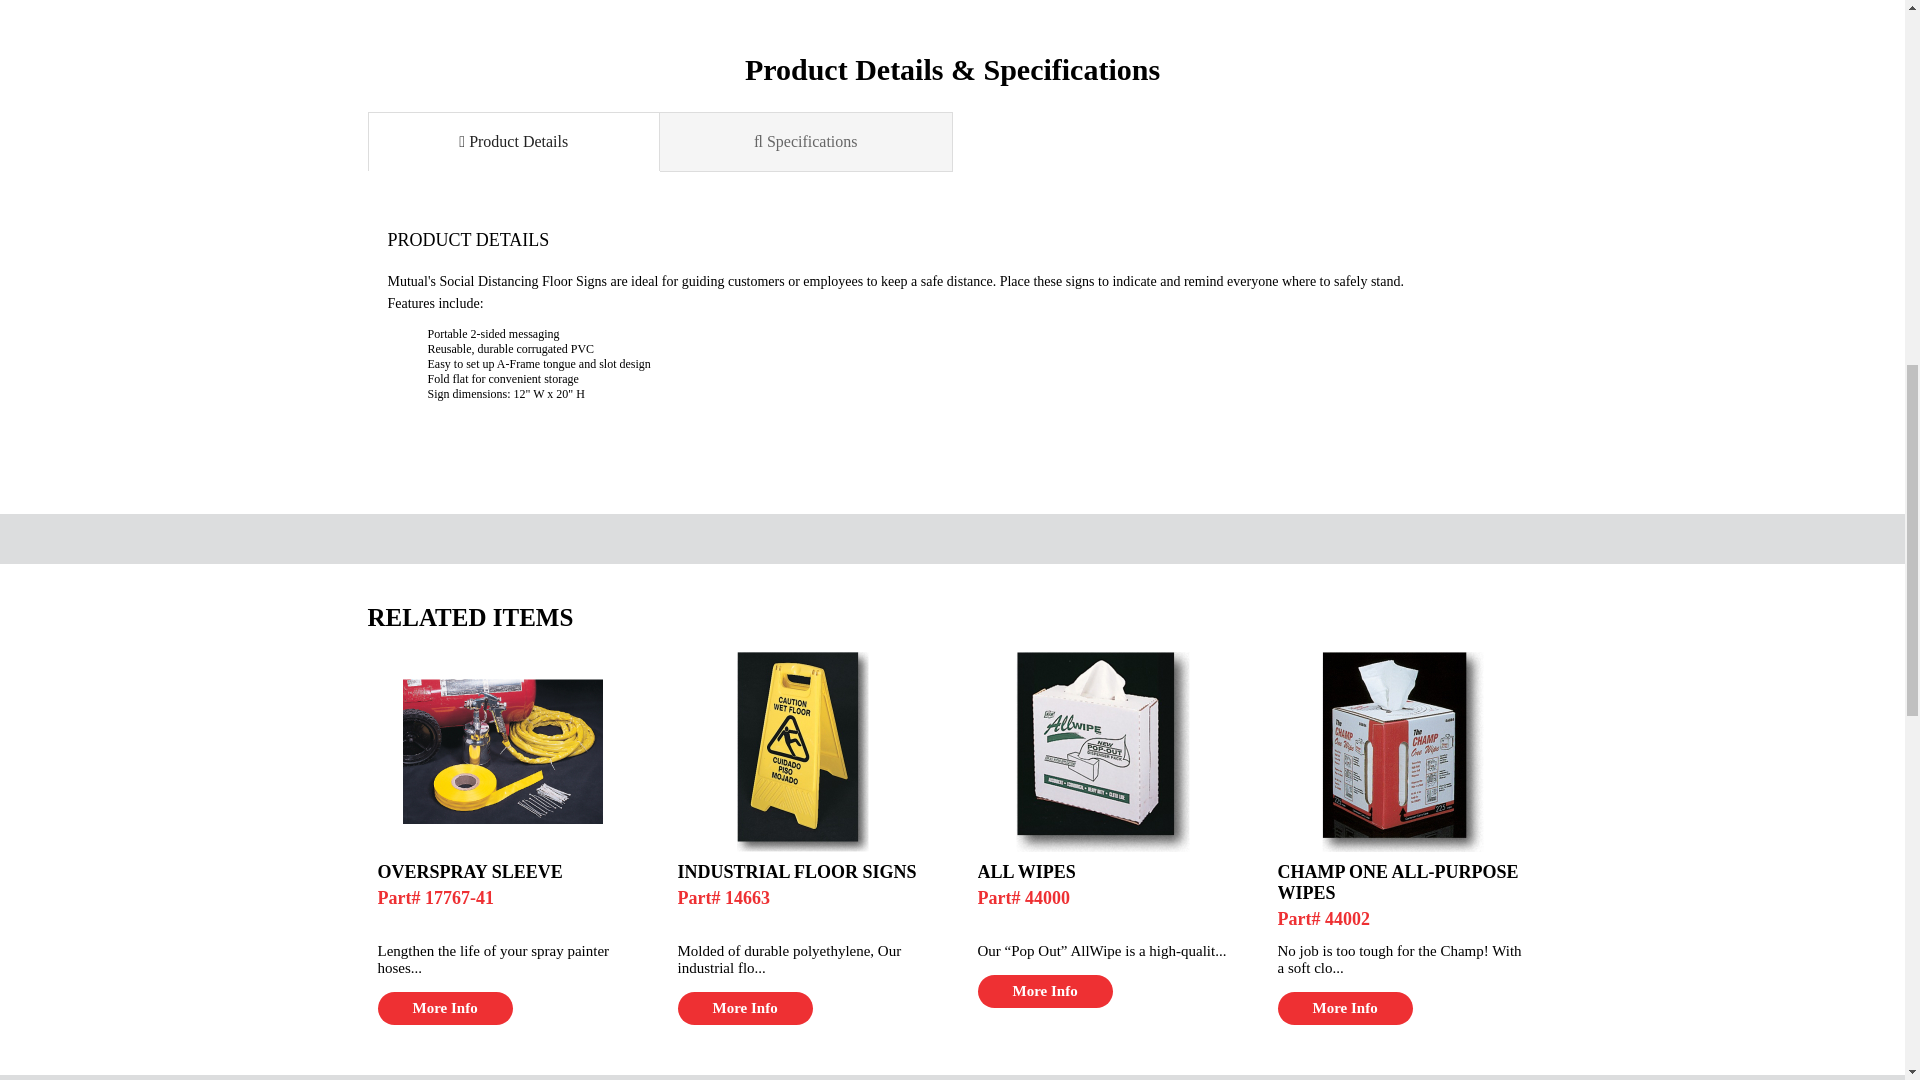 The image size is (1920, 1080). What do you see at coordinates (1102, 872) in the screenshot?
I see `ALL WIPES` at bounding box center [1102, 872].